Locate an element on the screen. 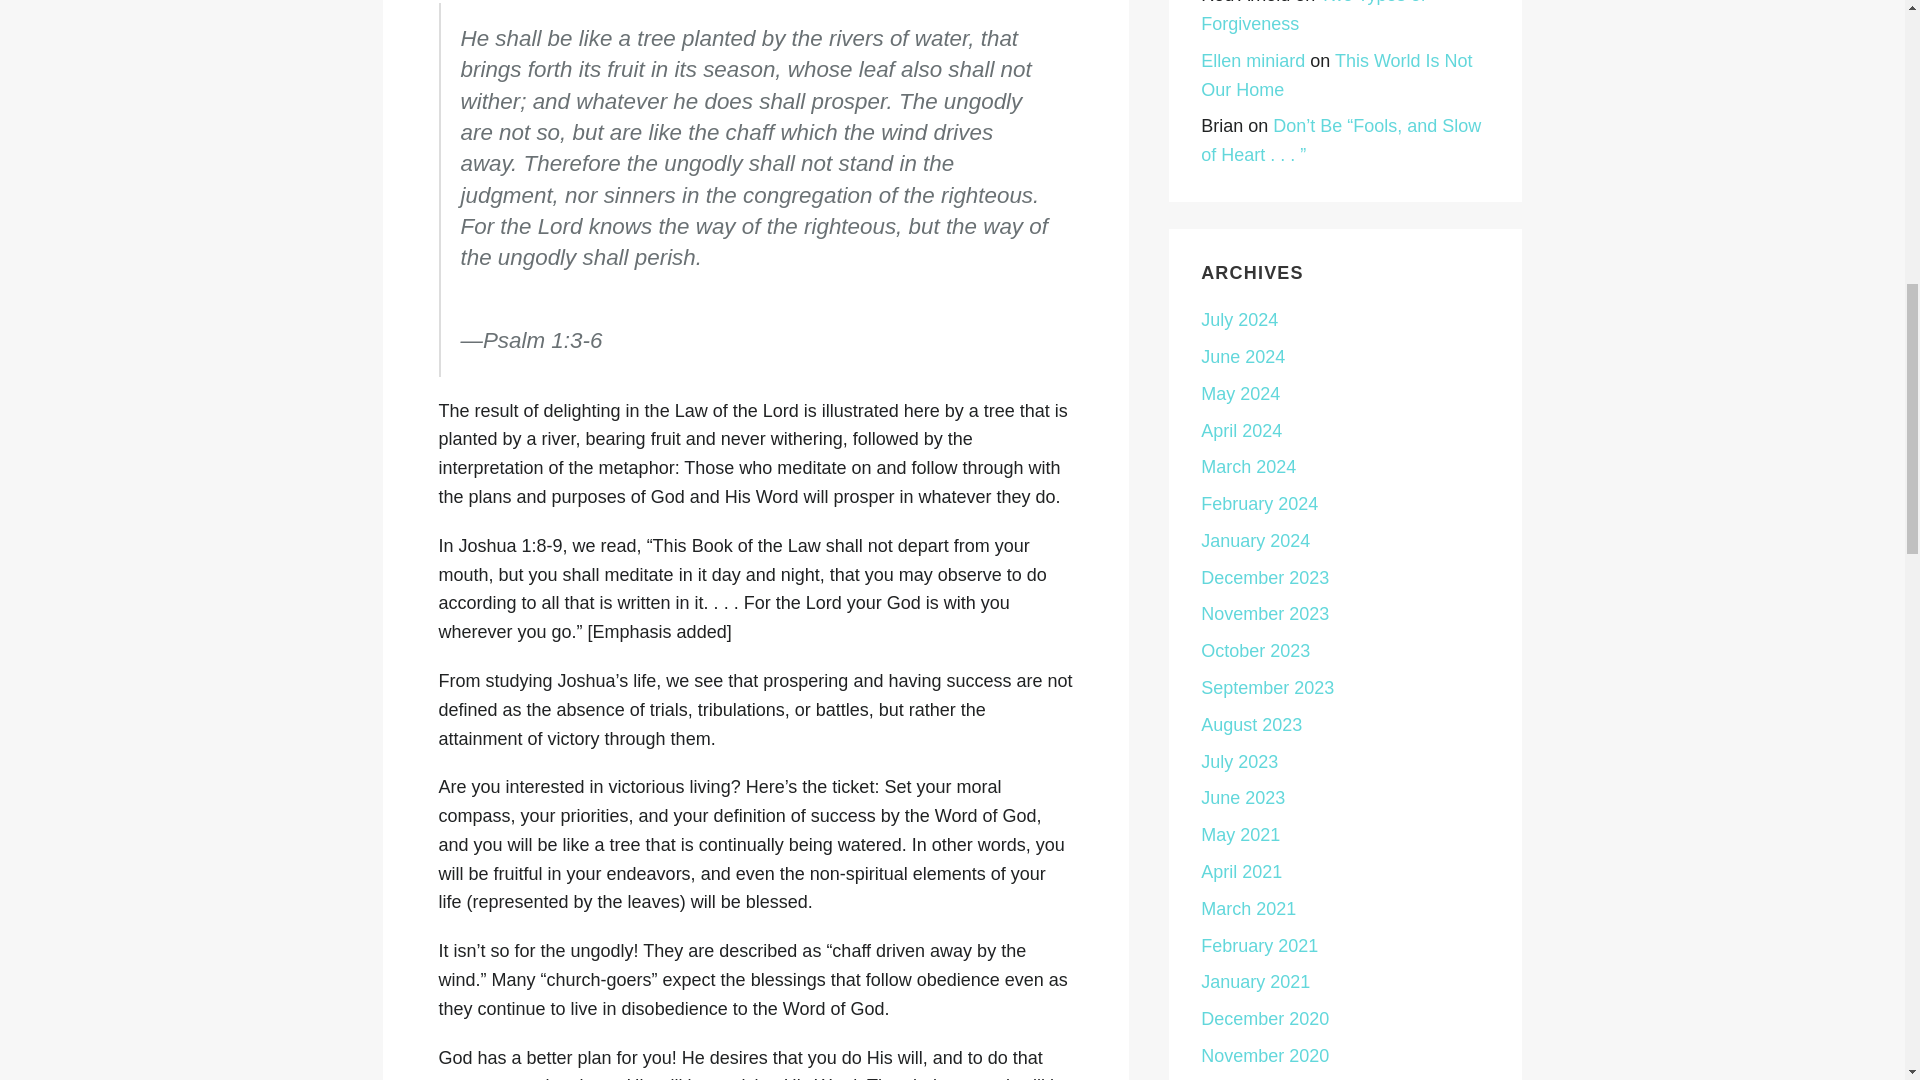 This screenshot has height=1080, width=1920. Two Types of Forgiveness is located at coordinates (1314, 16).